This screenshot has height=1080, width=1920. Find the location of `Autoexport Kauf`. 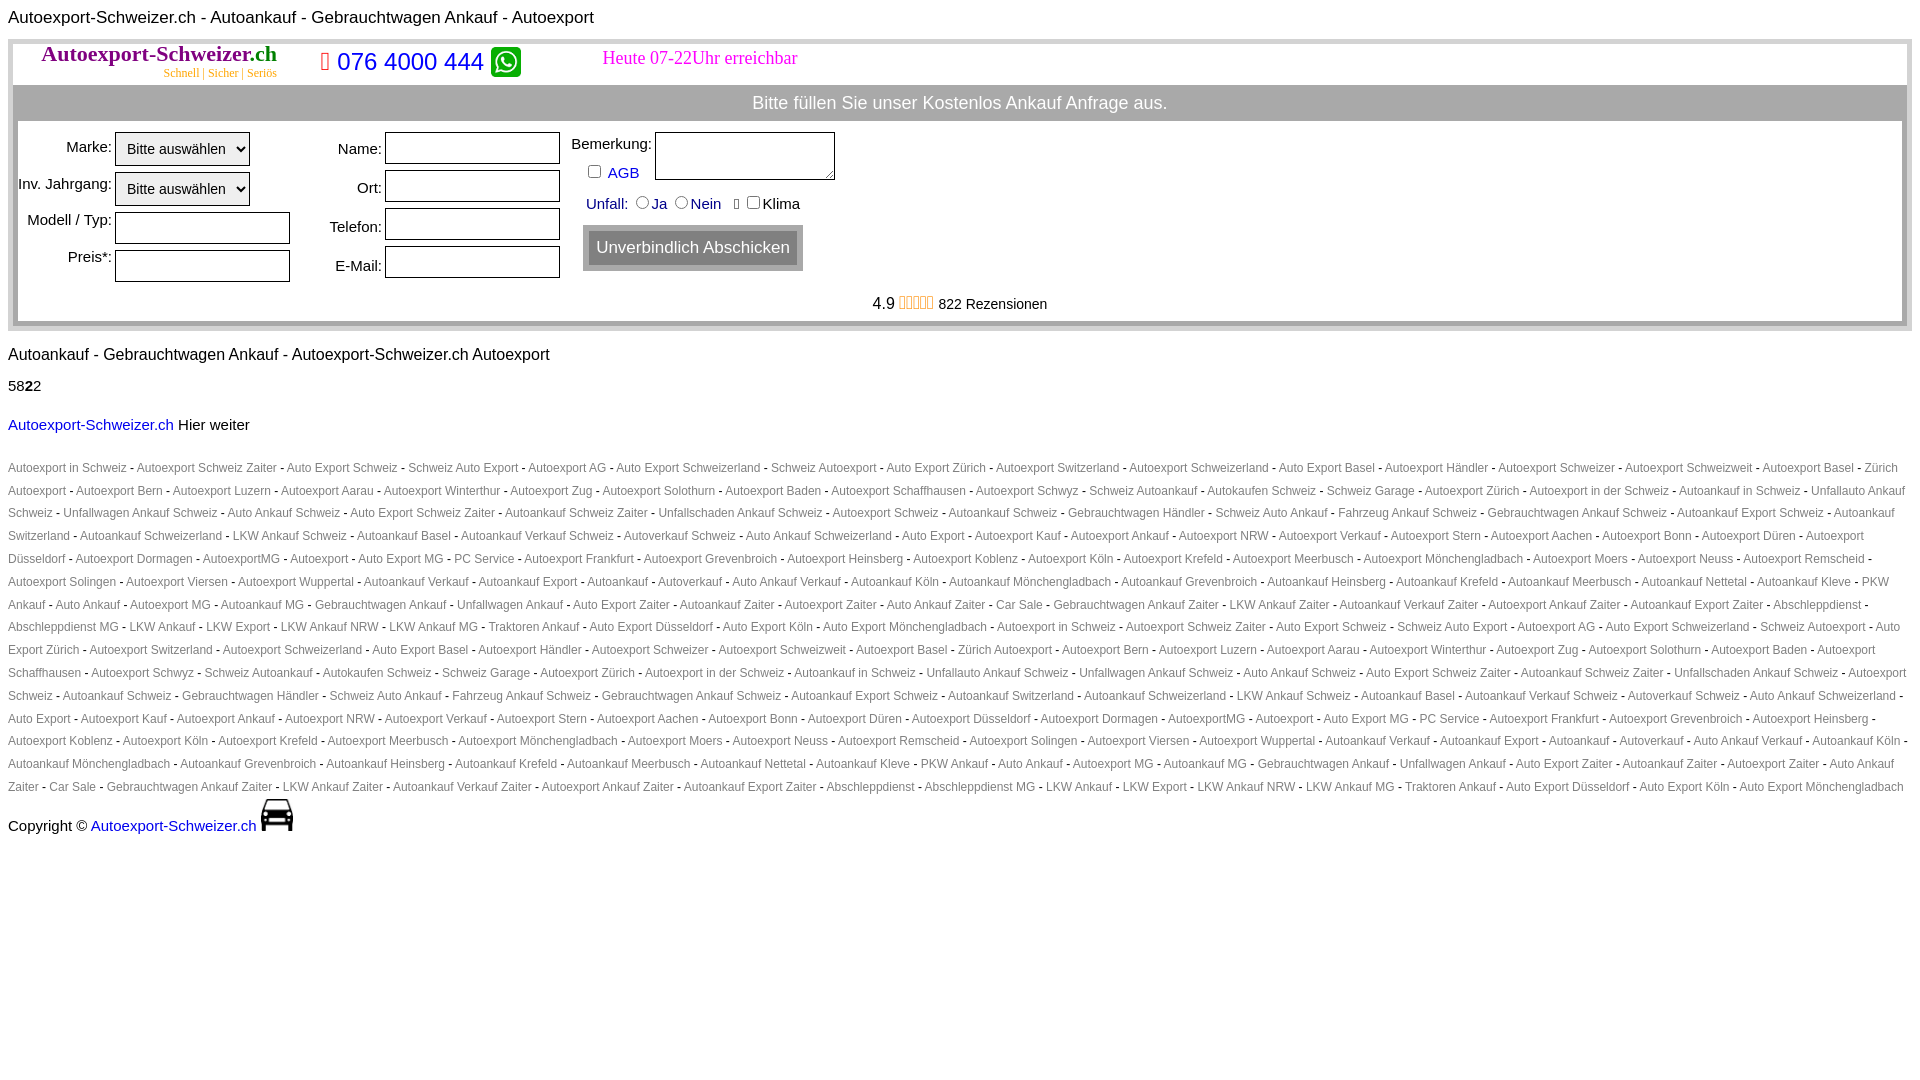

Autoexport Kauf is located at coordinates (124, 719).